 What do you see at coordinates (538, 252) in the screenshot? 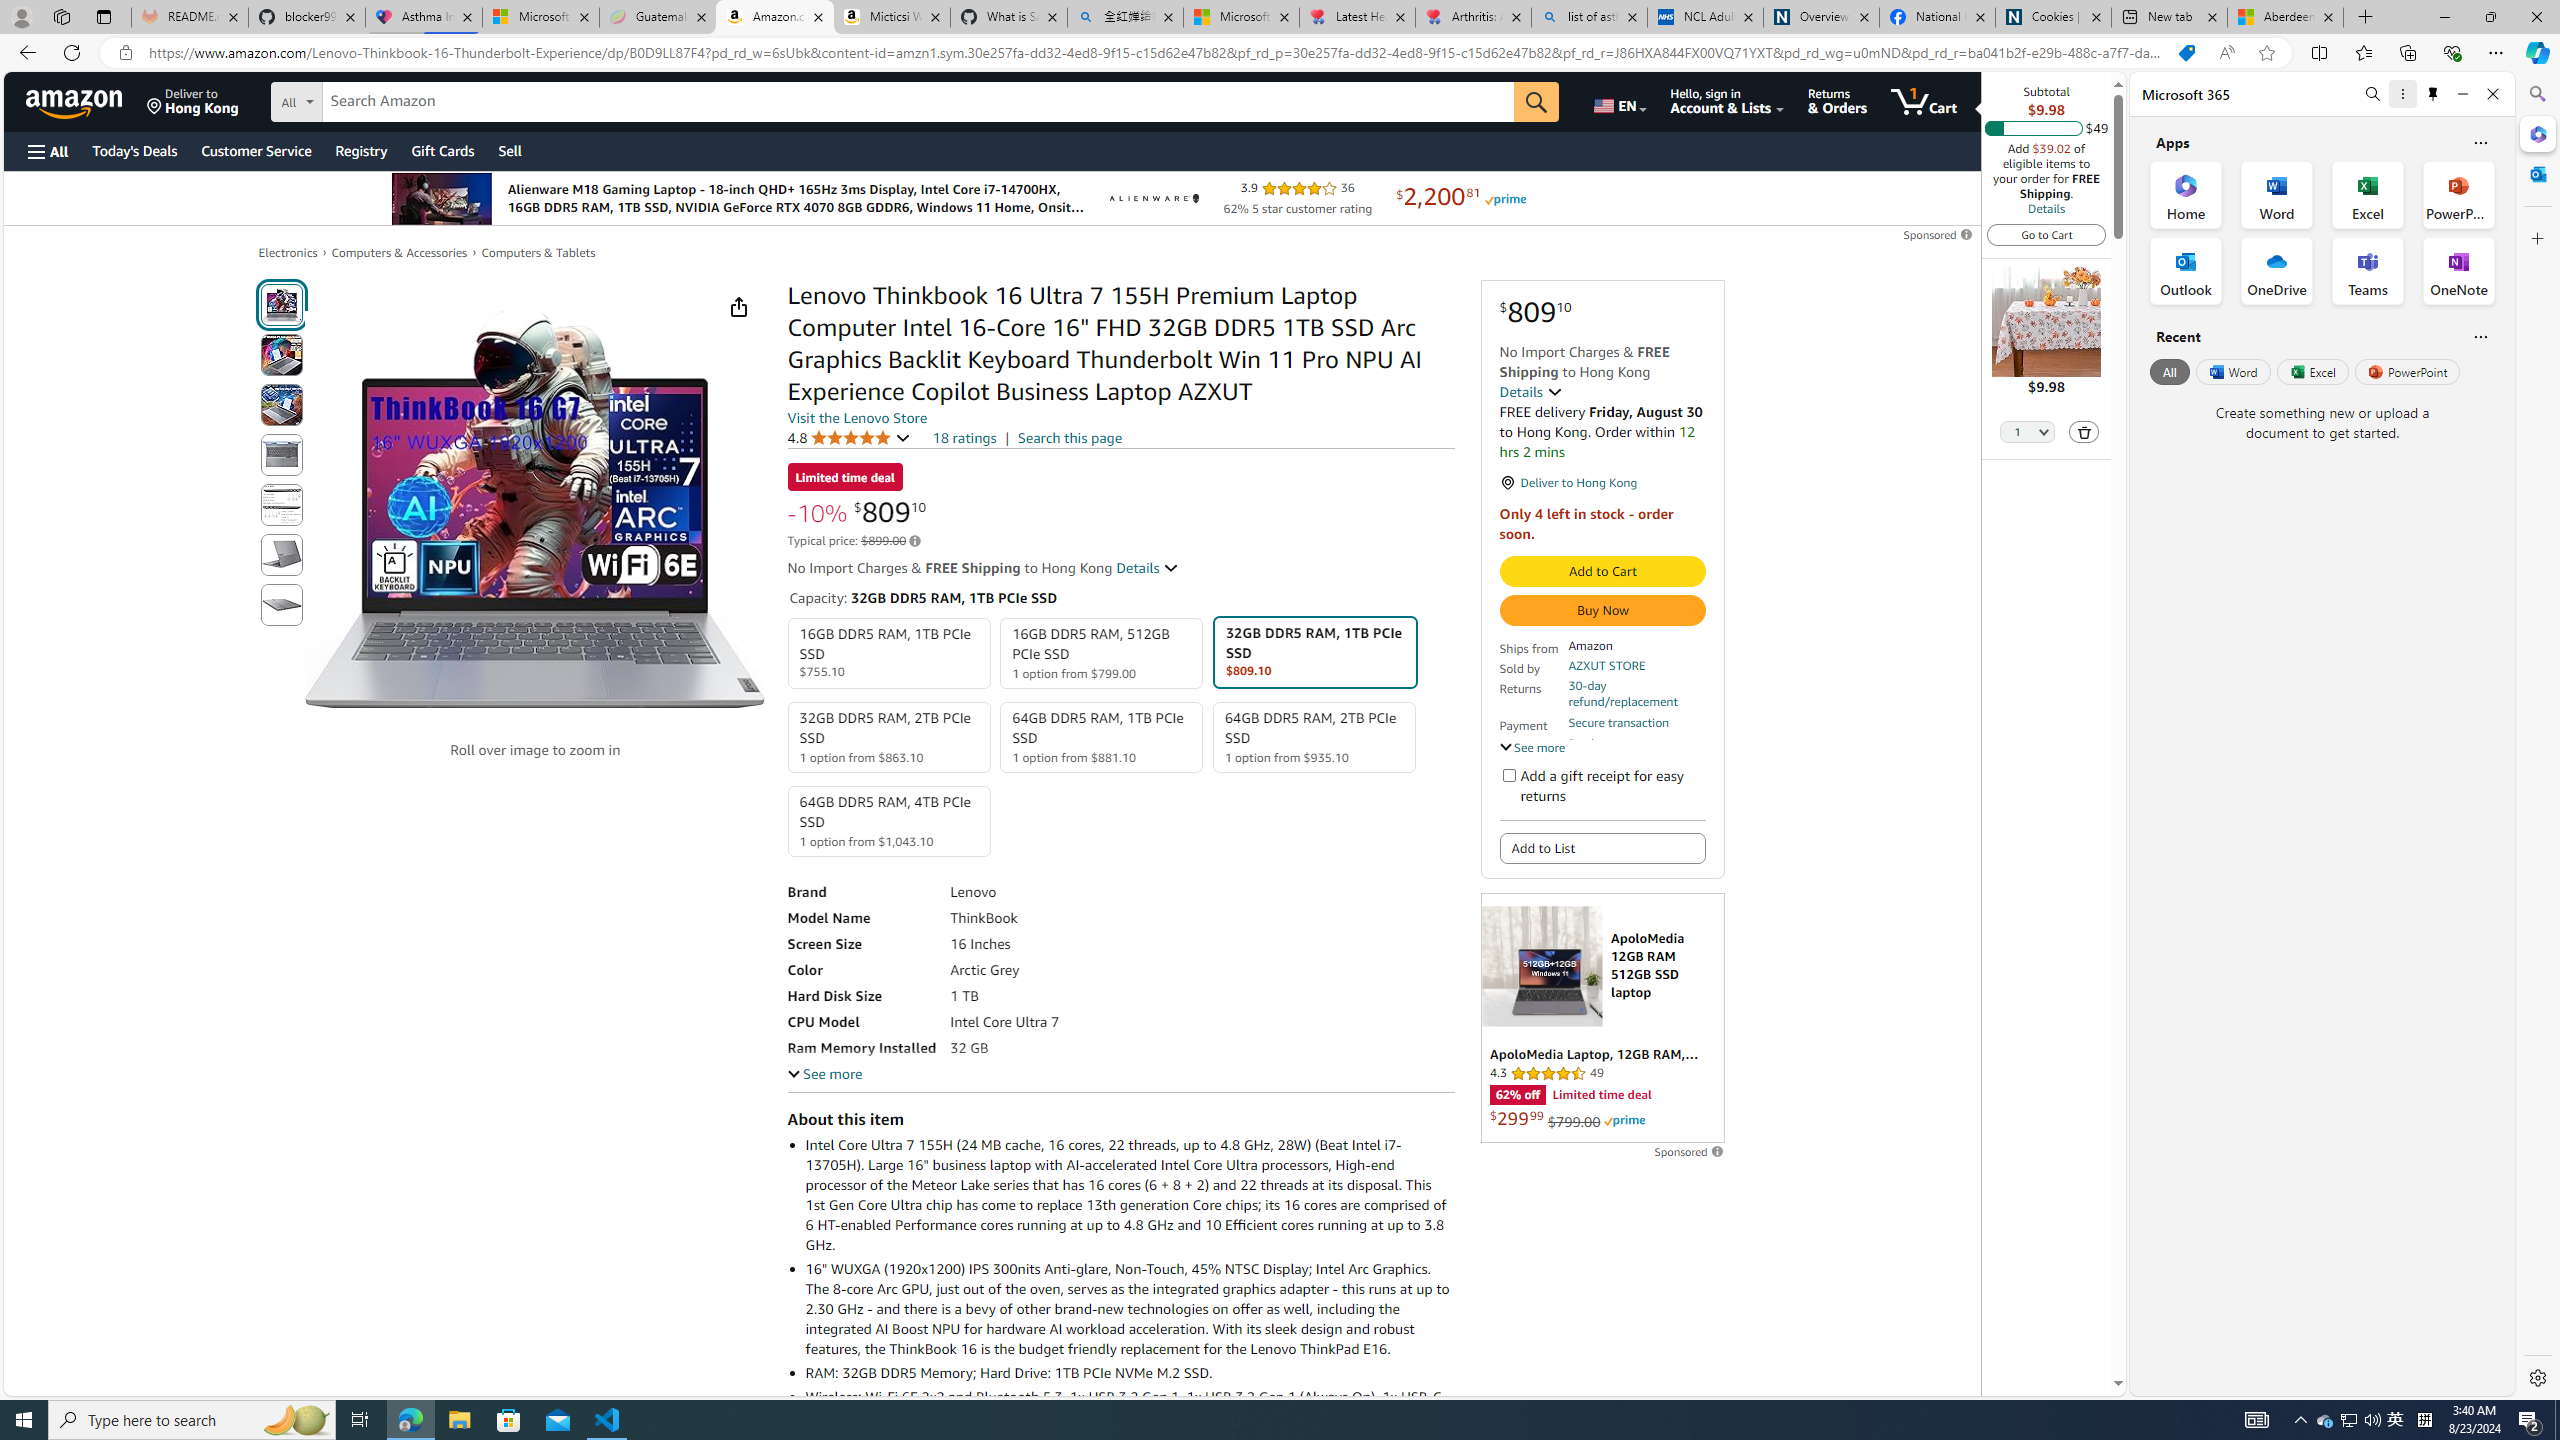
I see `Computers & Tablets` at bounding box center [538, 252].